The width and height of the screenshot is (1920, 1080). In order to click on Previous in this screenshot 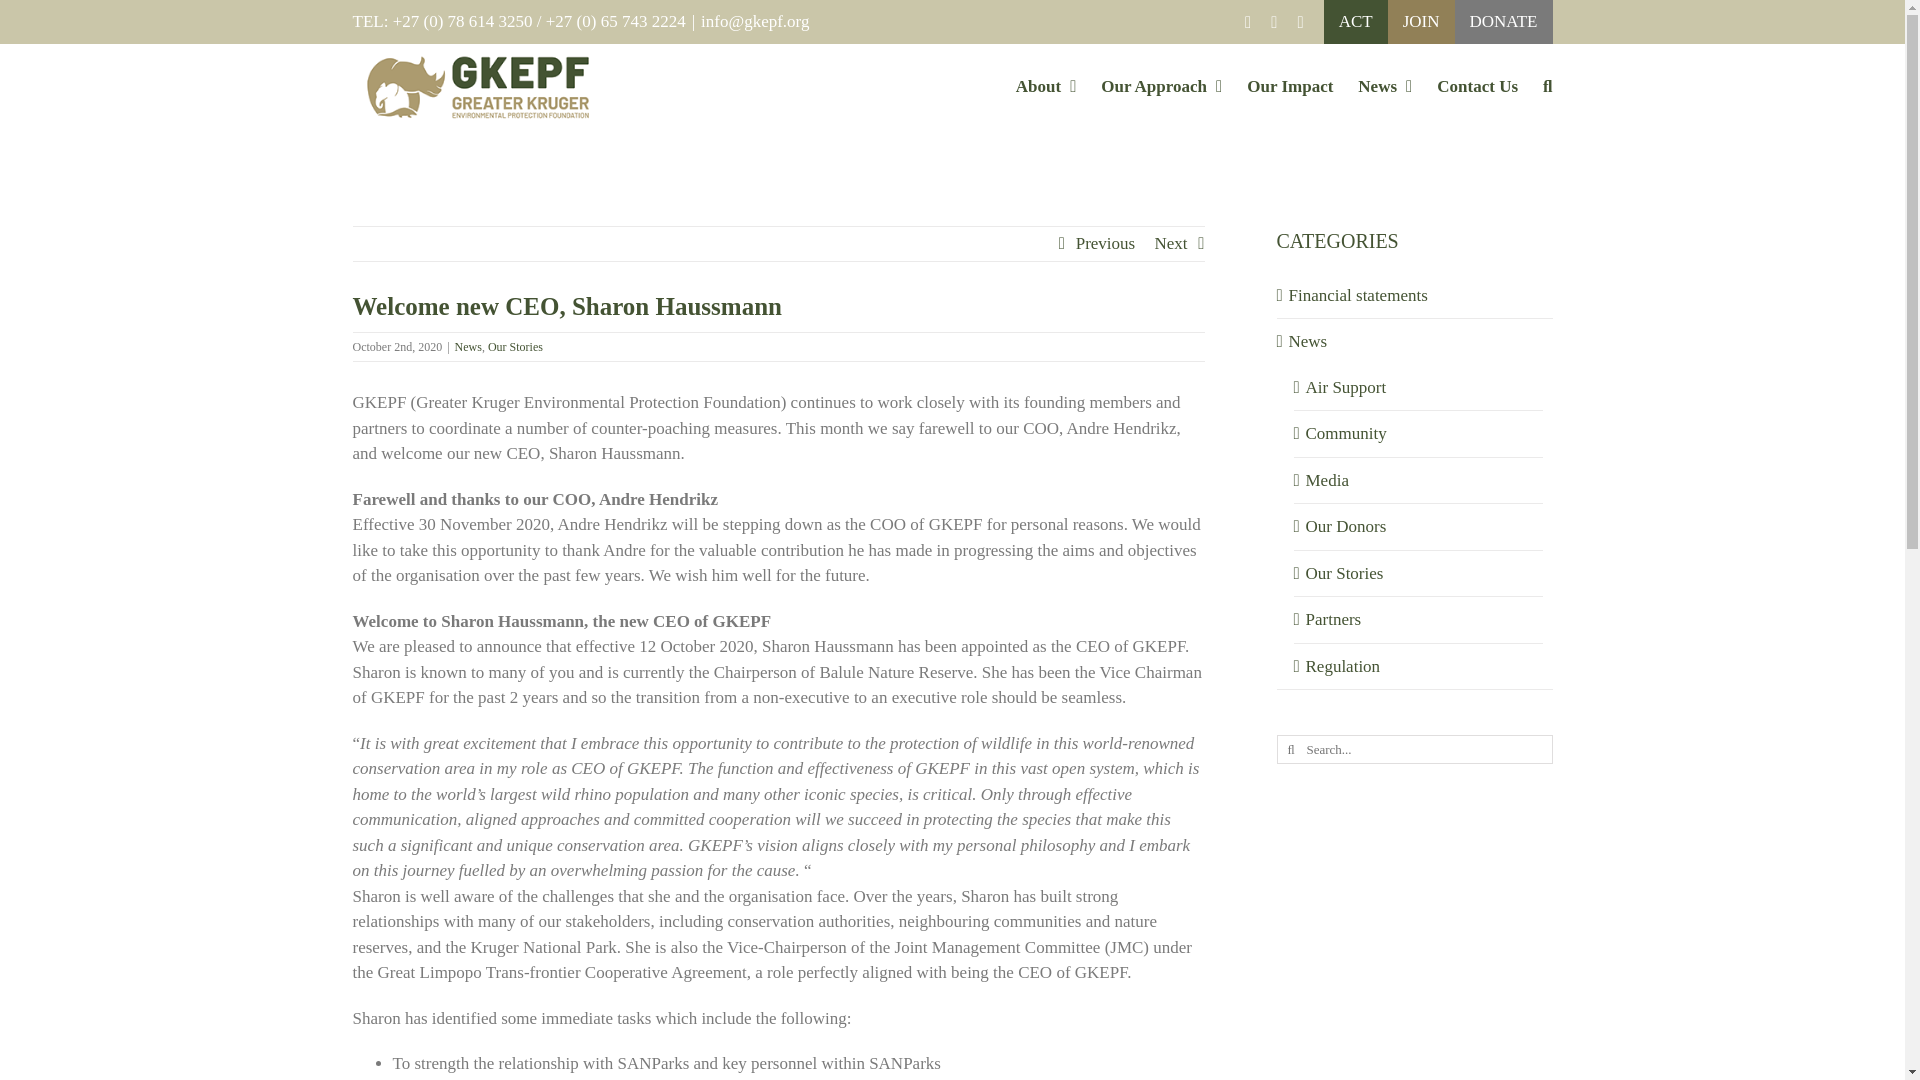, I will do `click(1106, 244)`.